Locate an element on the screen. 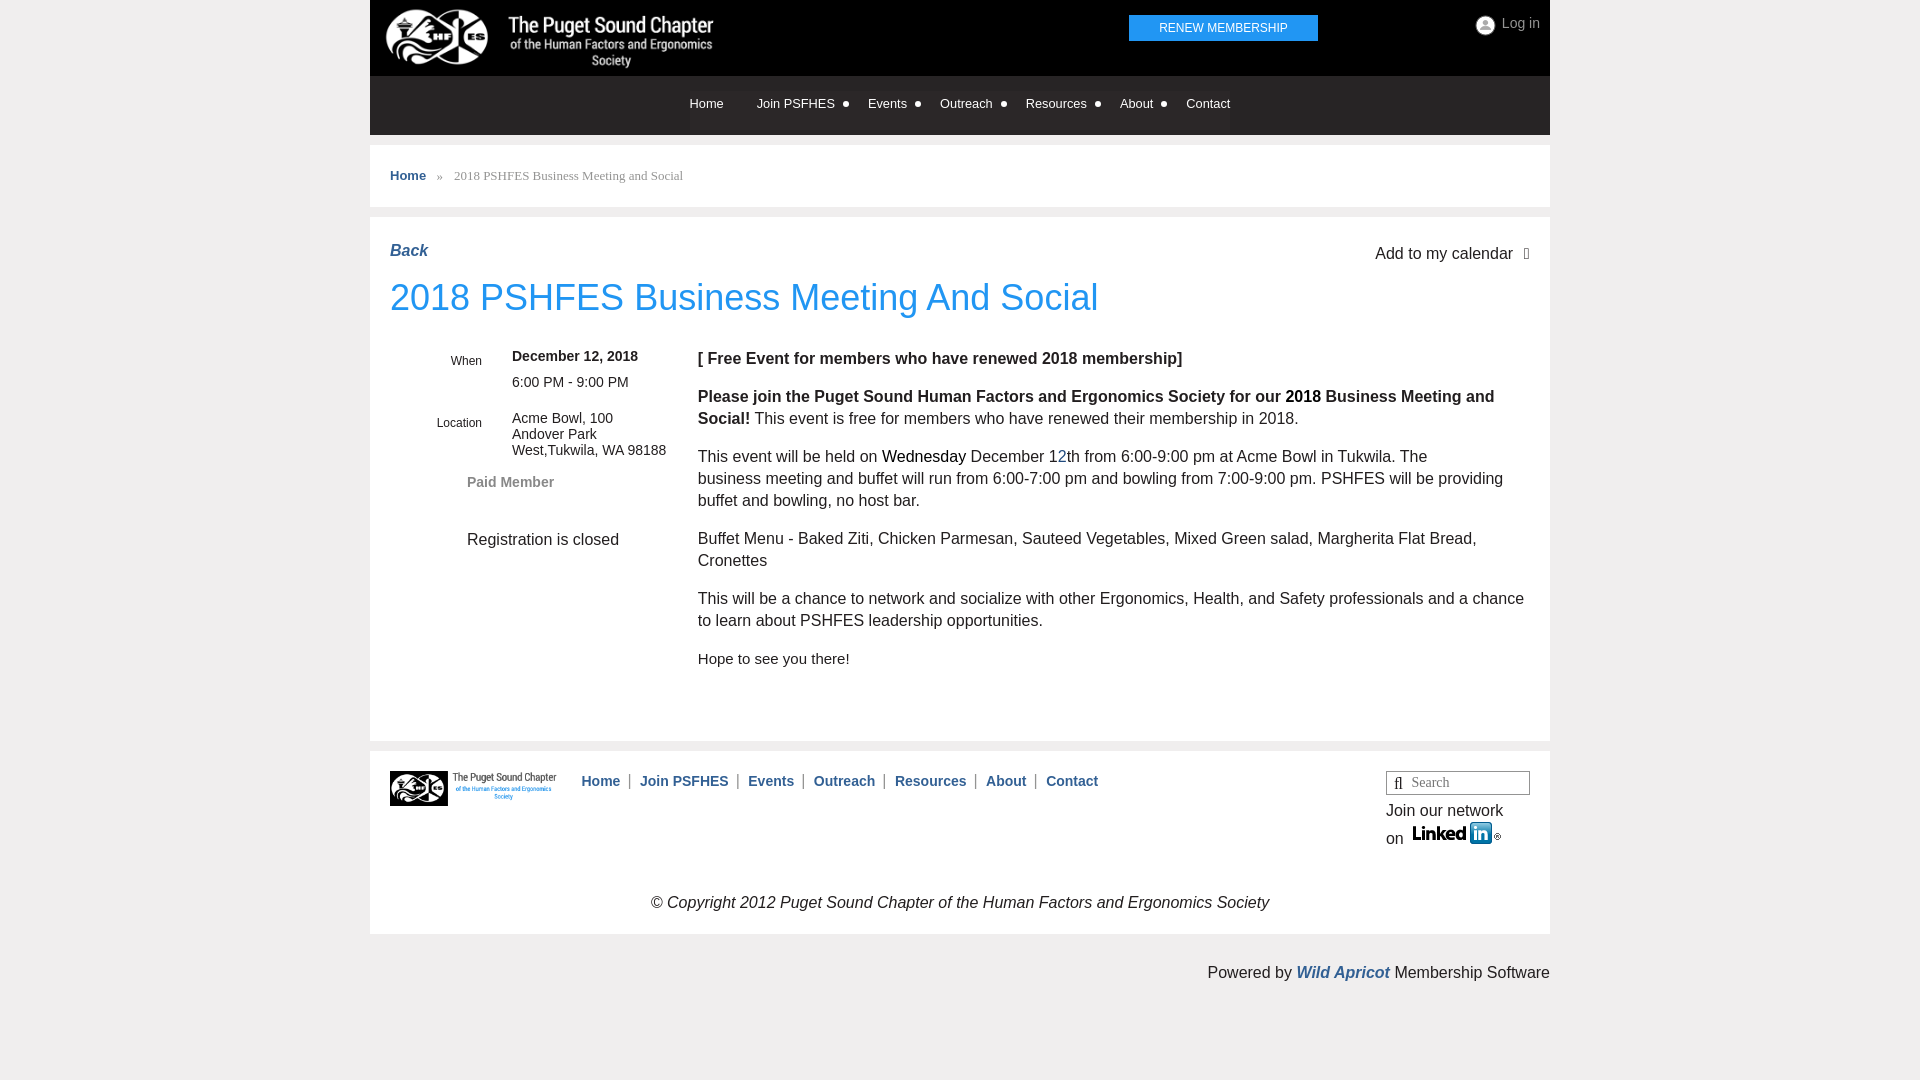 The width and height of the screenshot is (1920, 1080). RENEW MEMBERSHIP is located at coordinates (1222, 28).